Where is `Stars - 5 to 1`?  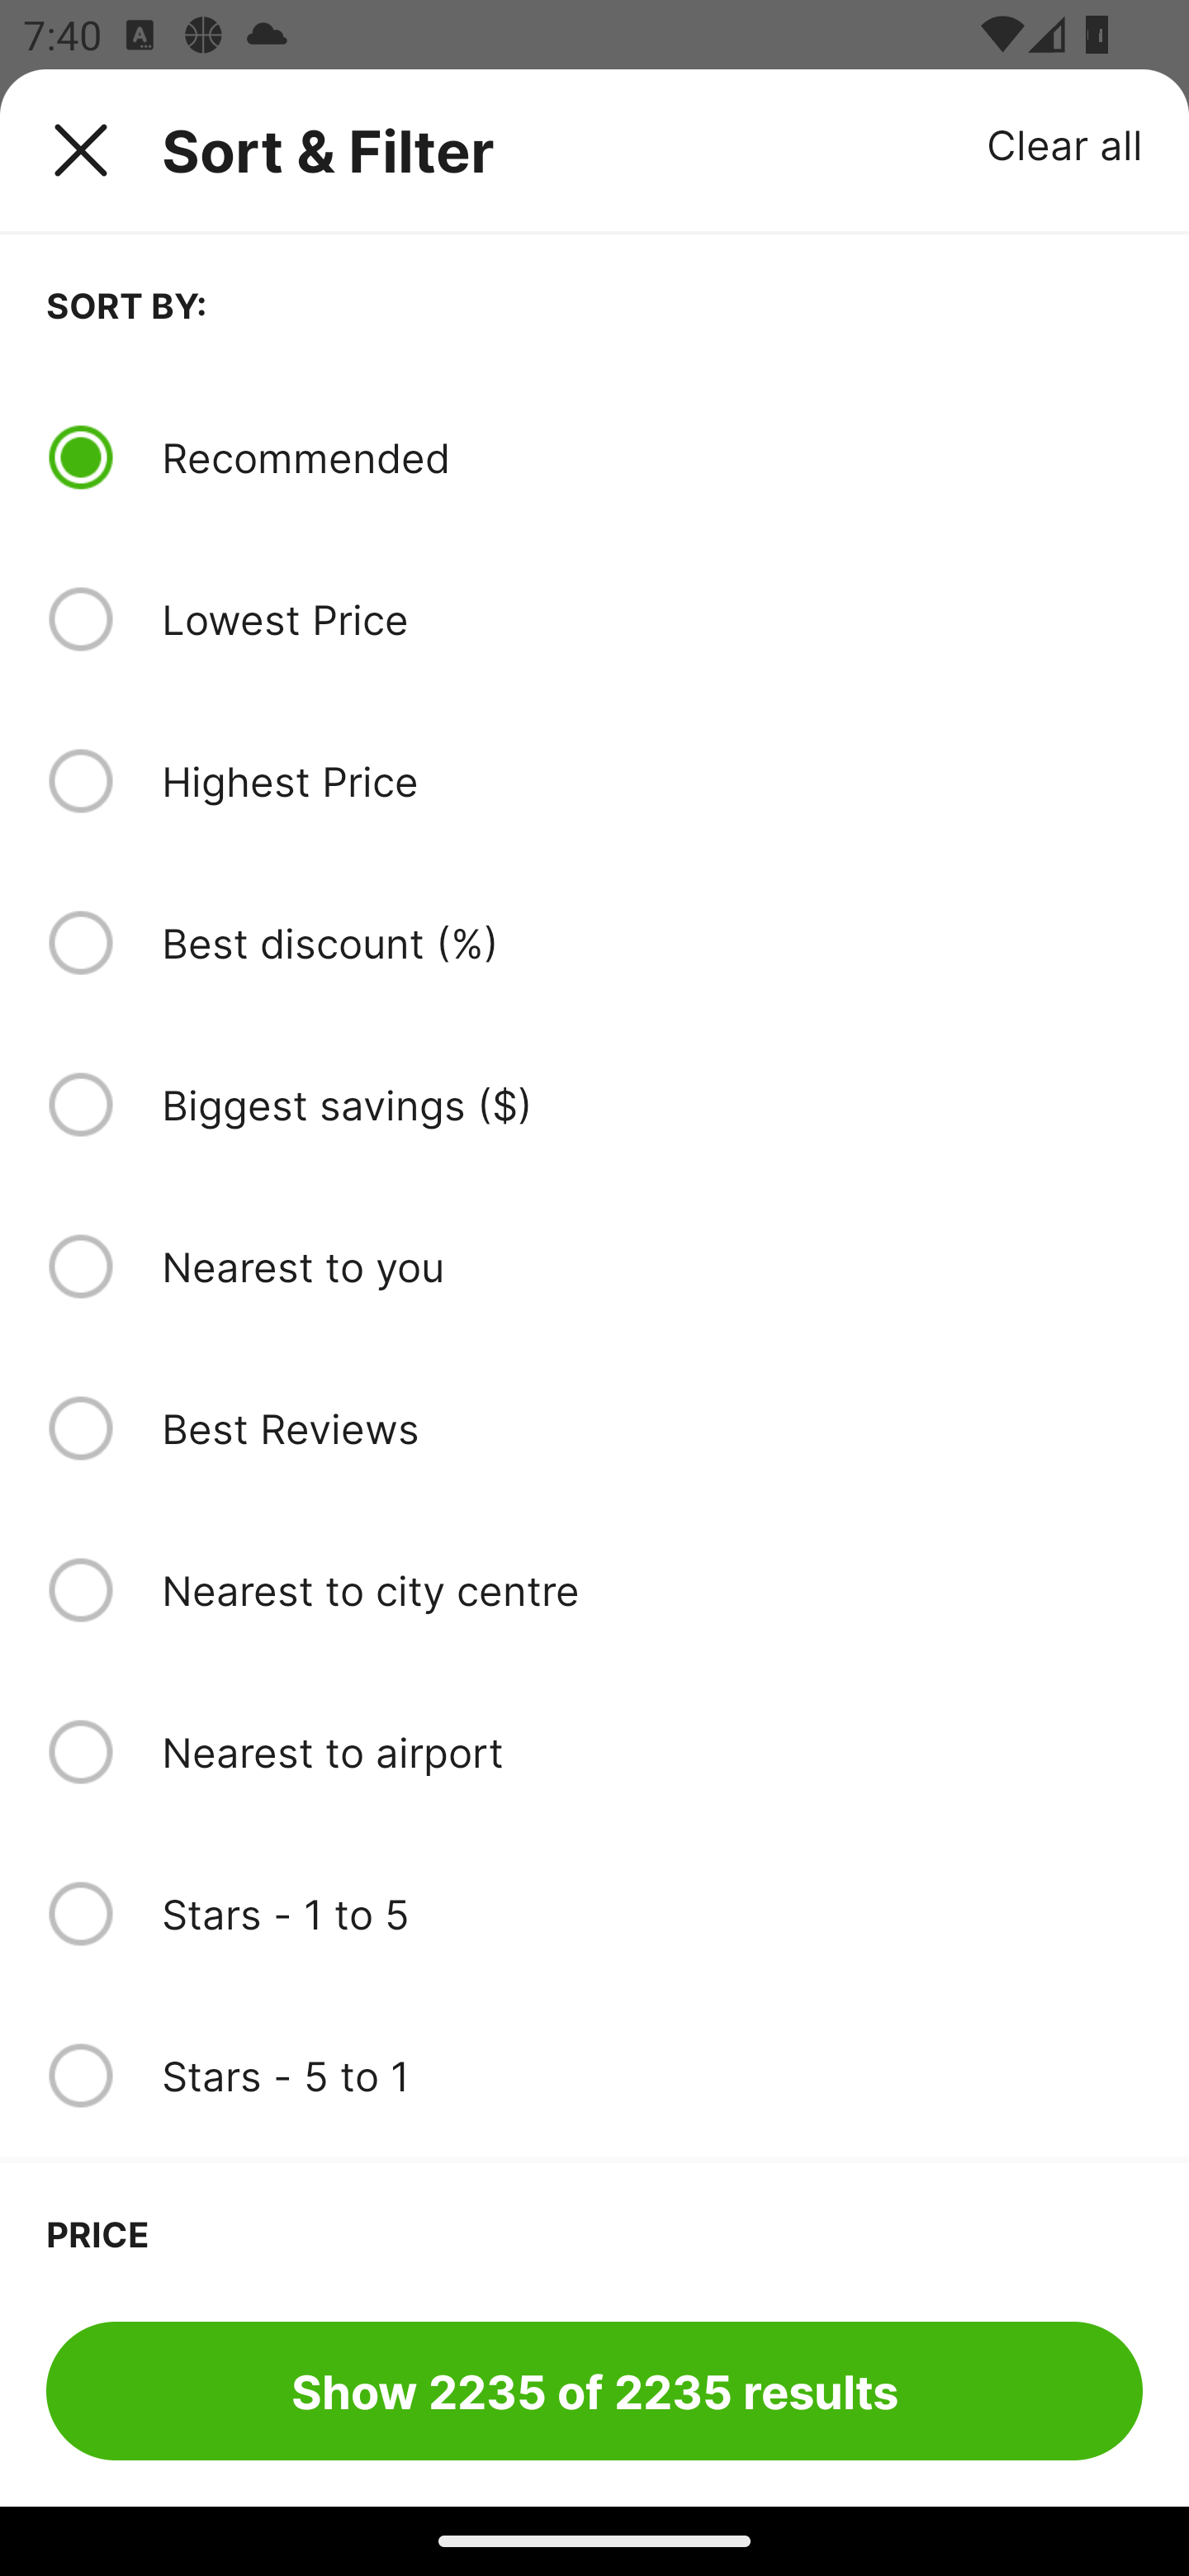 Stars - 5 to 1 is located at coordinates (651, 2076).